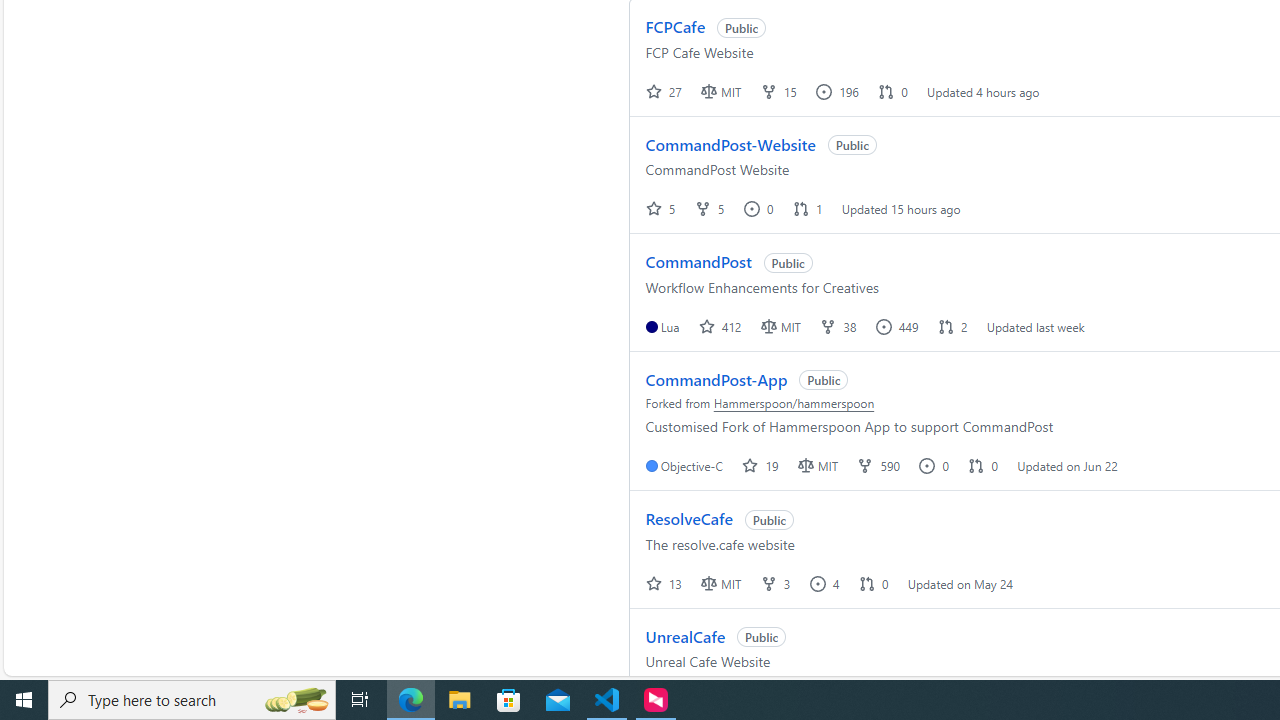 This screenshot has width=1280, height=720. Describe the element at coordinates (874, 583) in the screenshot. I see ` 0 ` at that location.